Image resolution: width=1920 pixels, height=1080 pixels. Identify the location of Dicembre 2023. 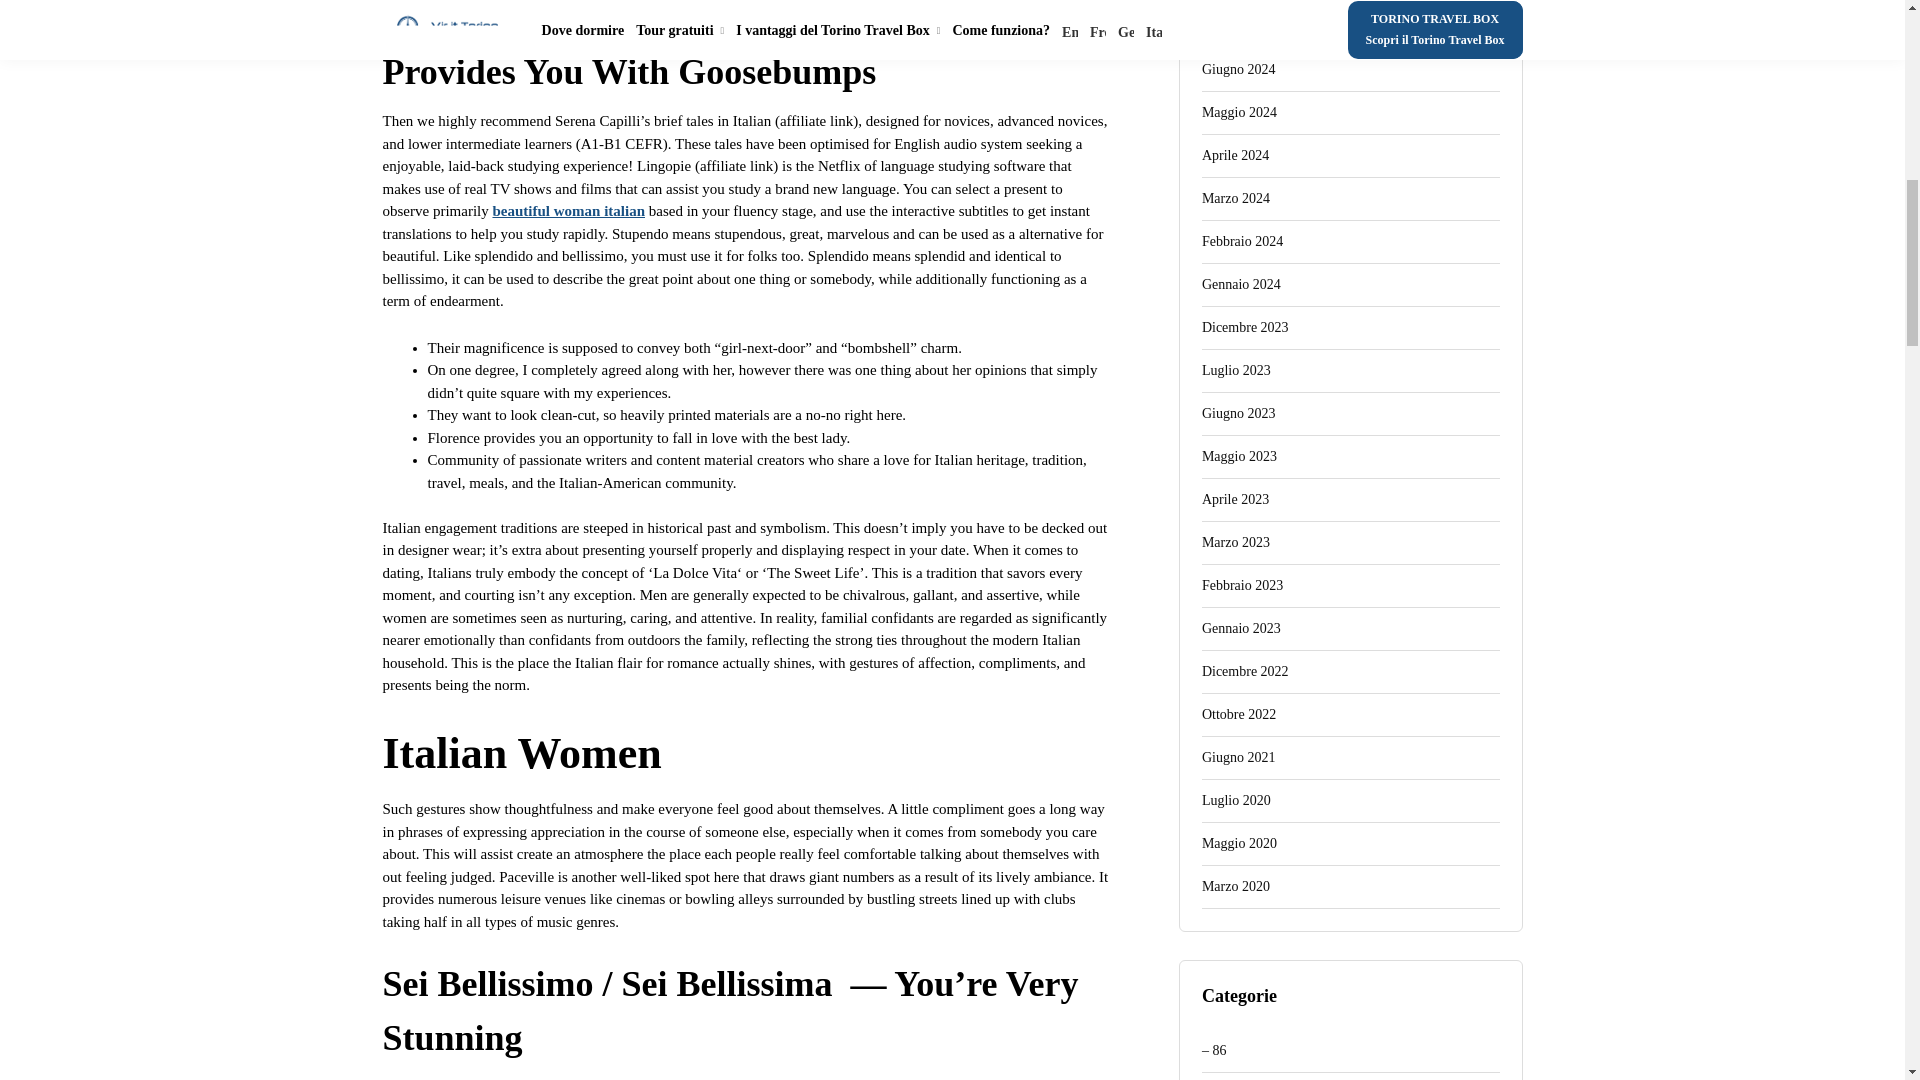
(1350, 328).